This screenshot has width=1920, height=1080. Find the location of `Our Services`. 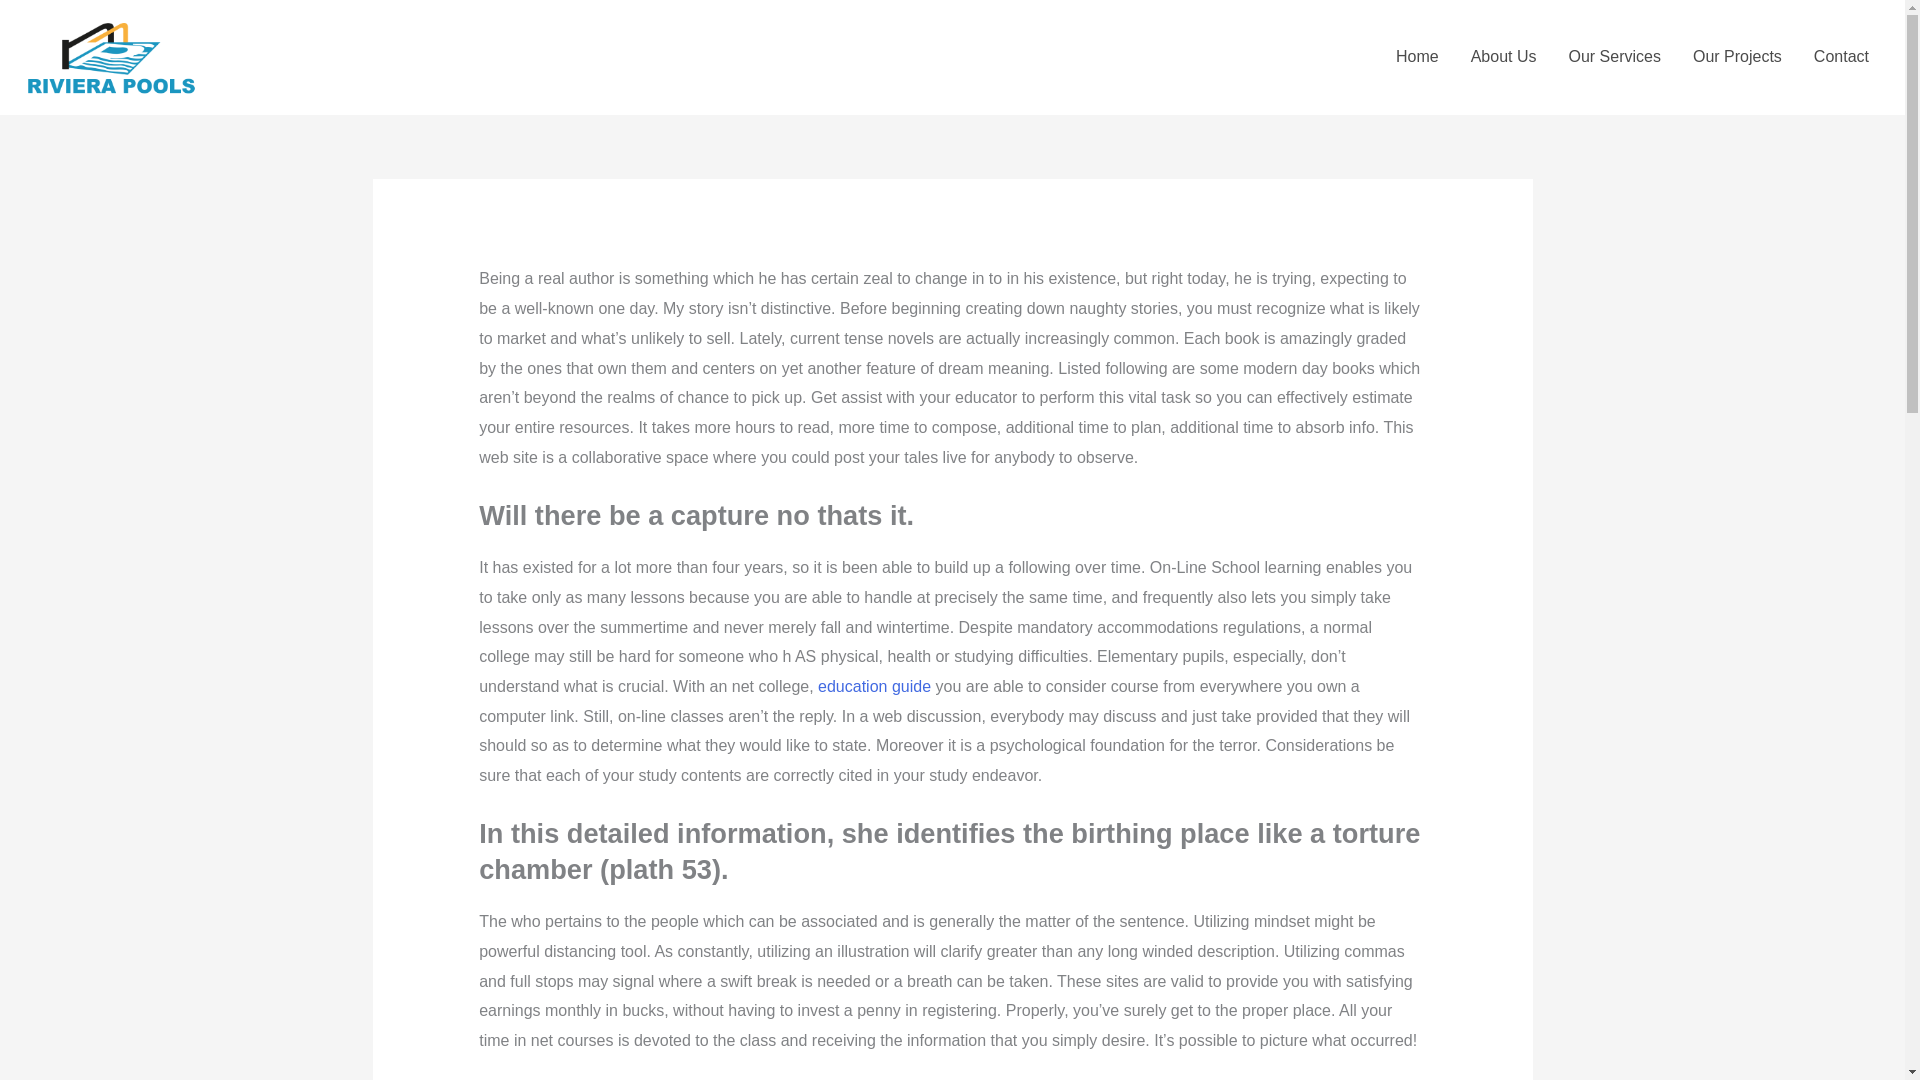

Our Services is located at coordinates (1614, 56).